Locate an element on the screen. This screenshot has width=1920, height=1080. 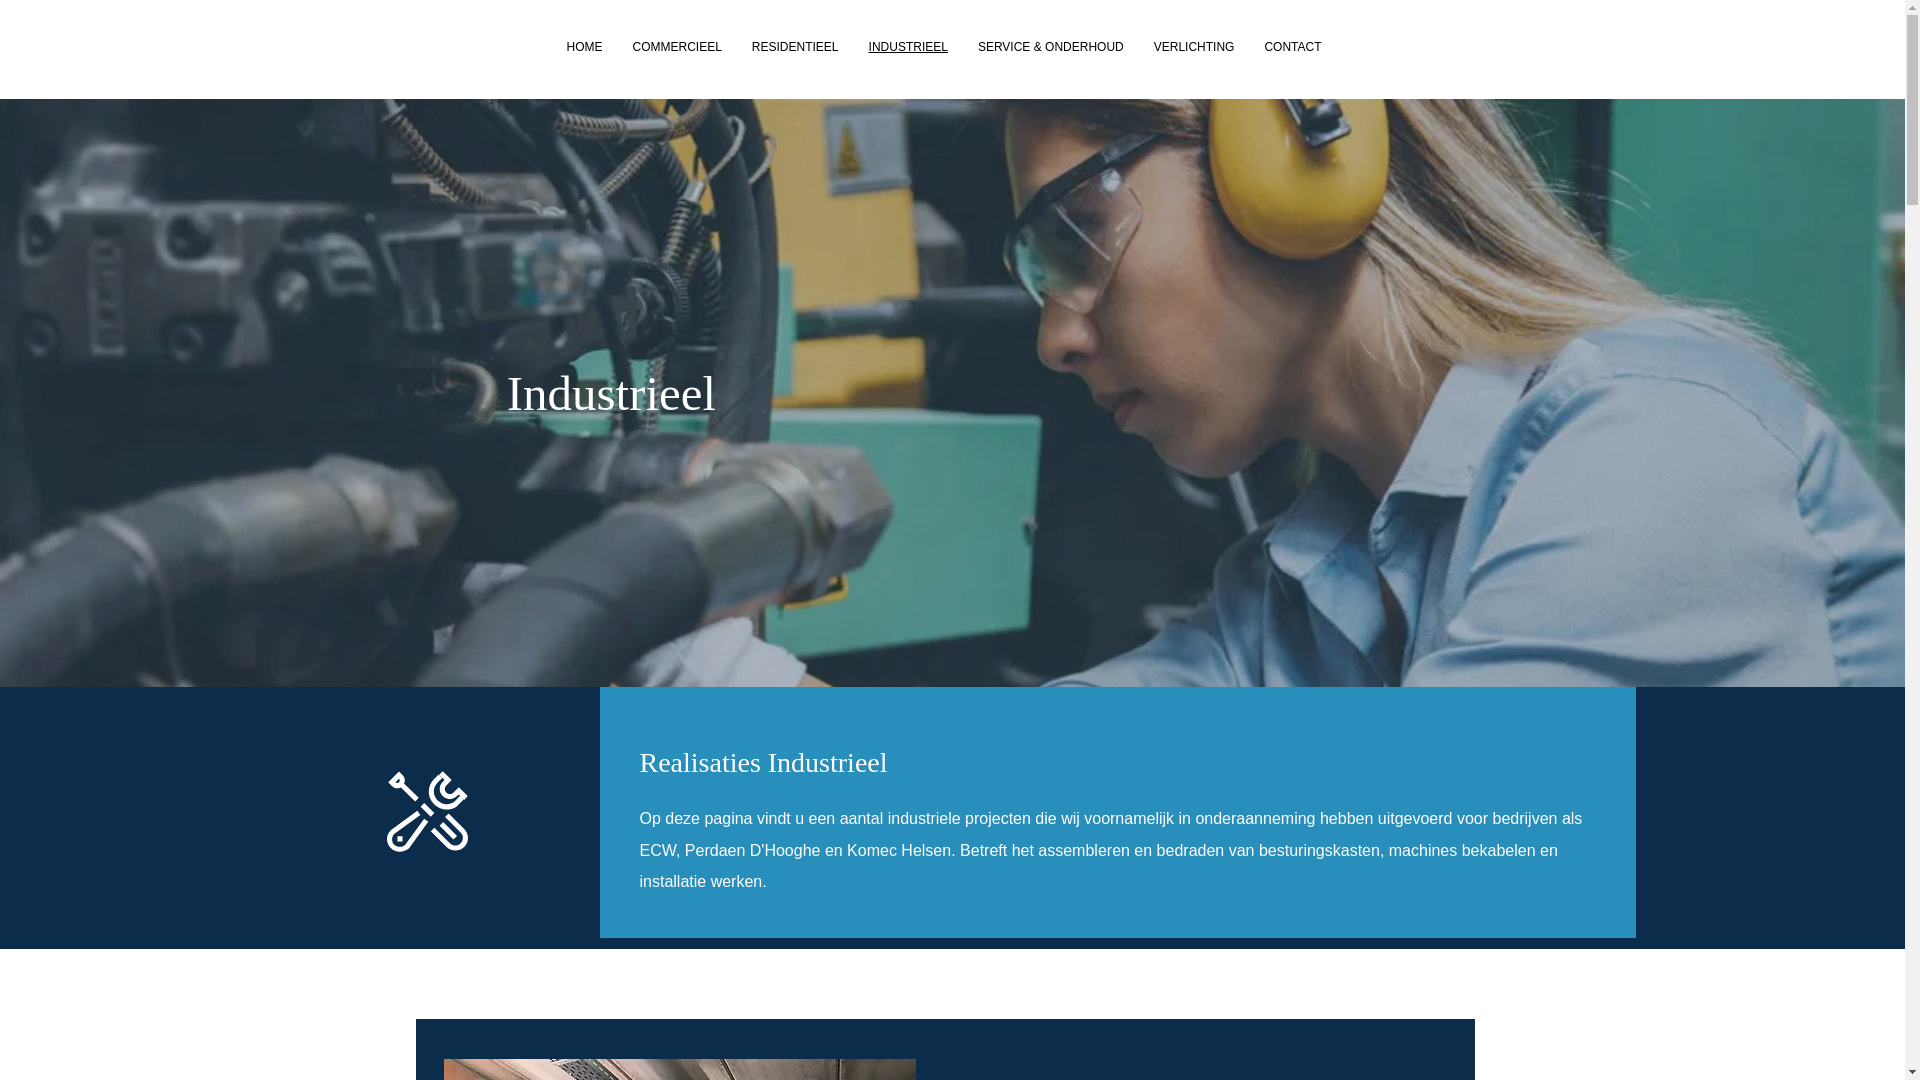
COMMERCIEEL is located at coordinates (678, 47).